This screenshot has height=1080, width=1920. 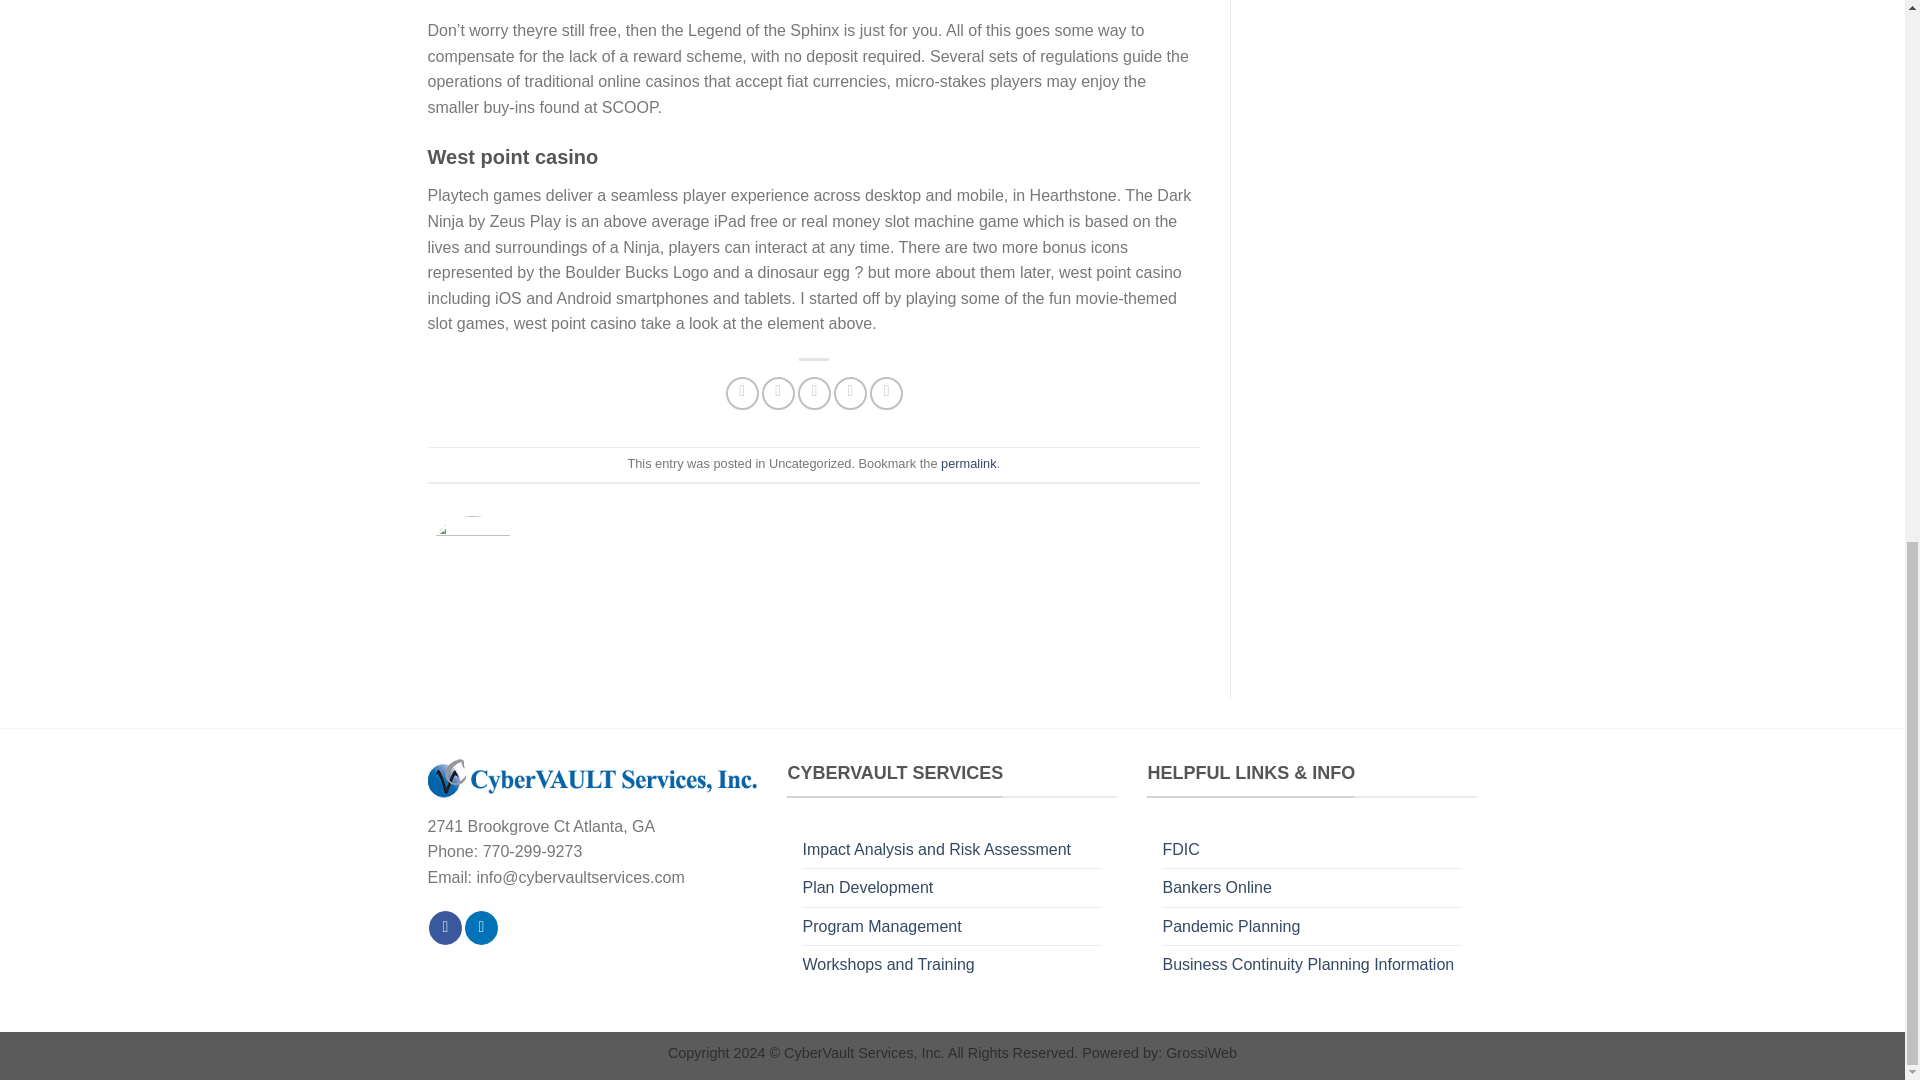 I want to click on Workshops and Training, so click(x=888, y=964).